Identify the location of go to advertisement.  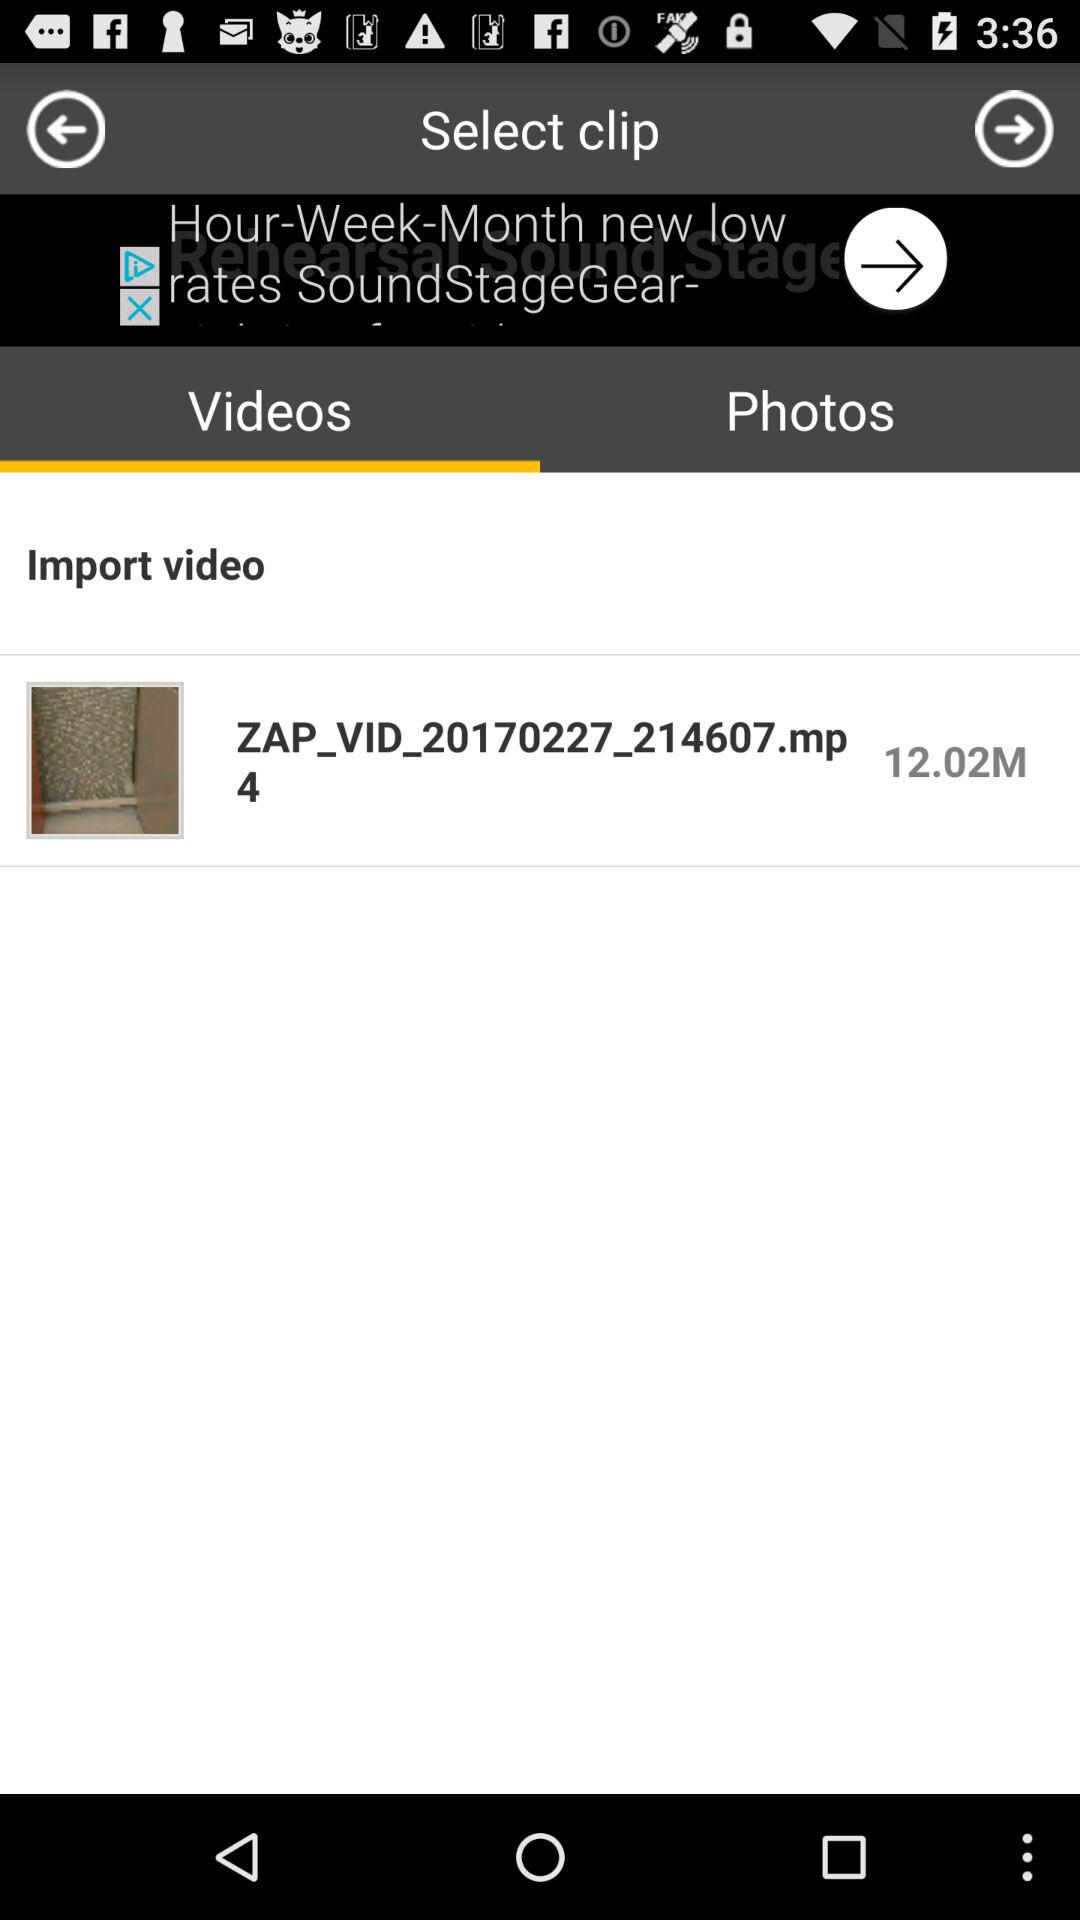
(540, 260).